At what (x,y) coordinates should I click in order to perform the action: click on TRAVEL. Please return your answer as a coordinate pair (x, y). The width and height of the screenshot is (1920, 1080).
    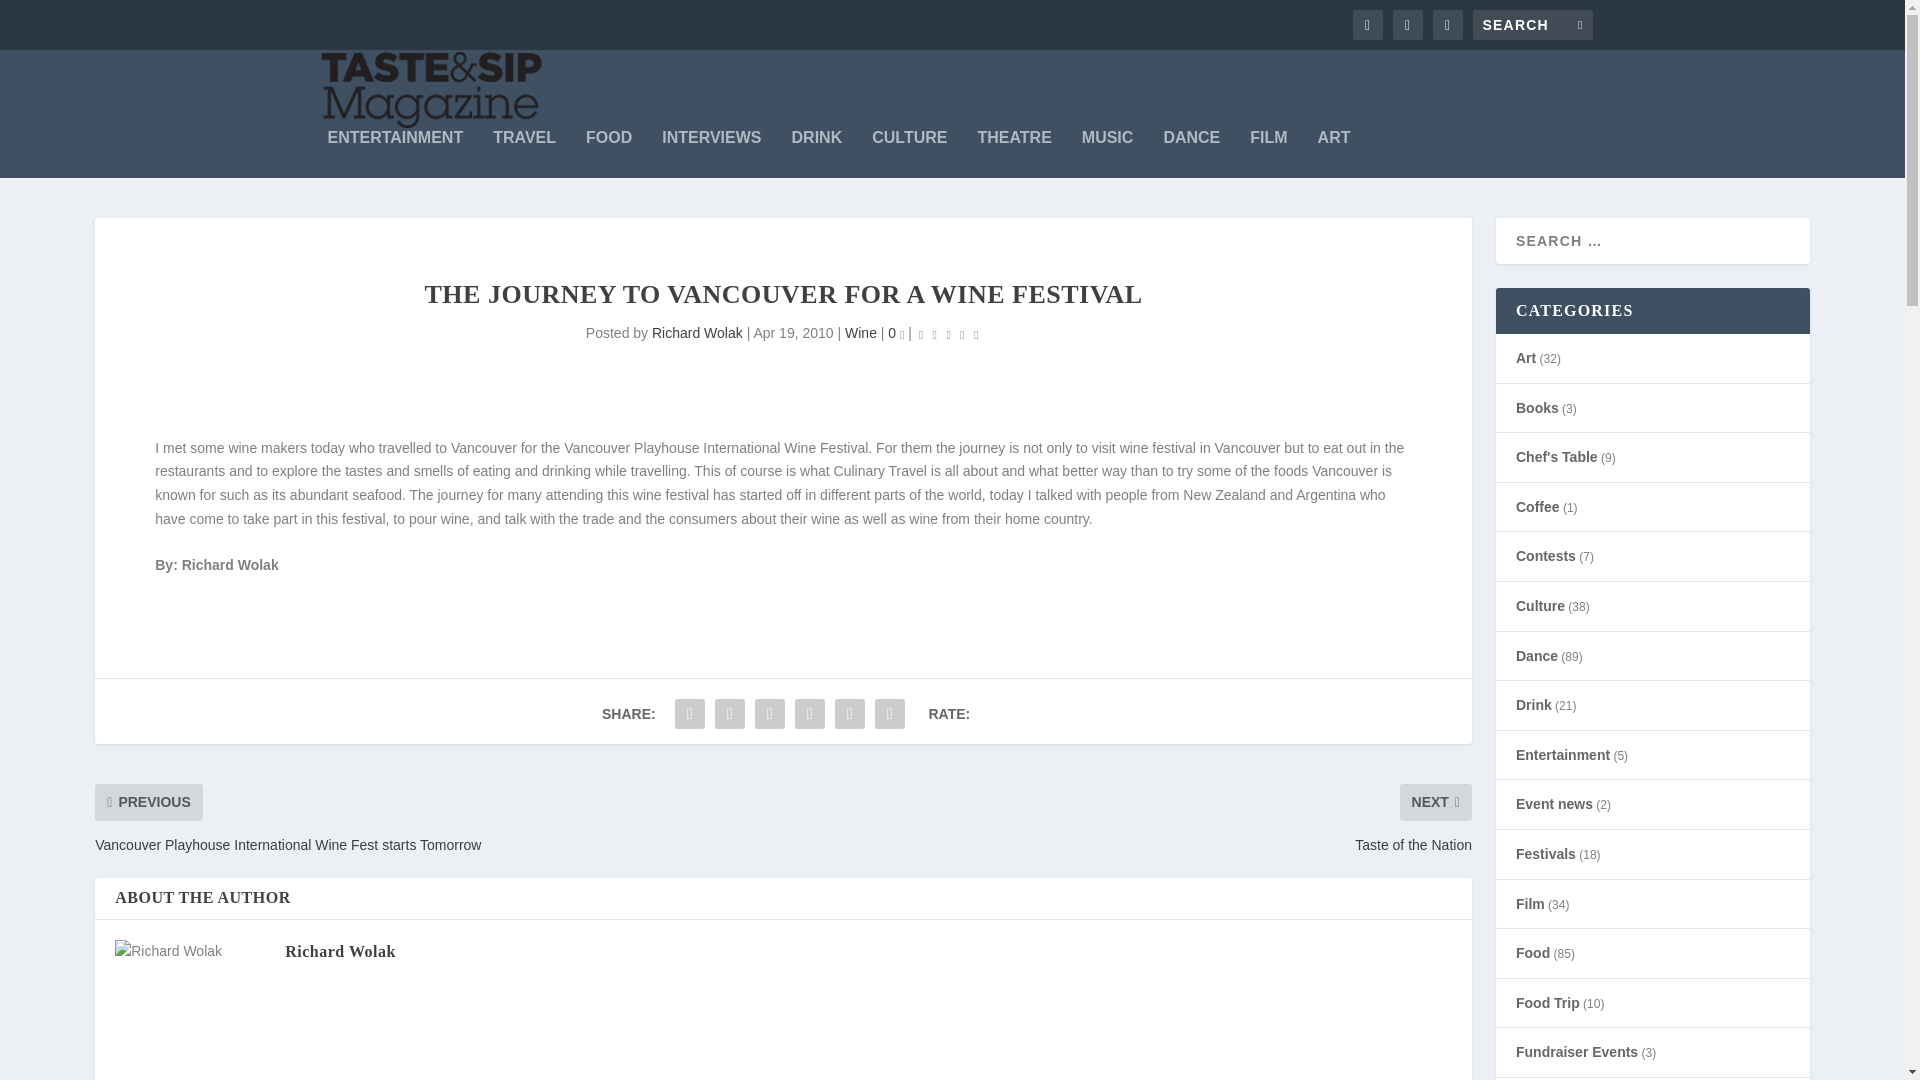
    Looking at the image, I should click on (524, 154).